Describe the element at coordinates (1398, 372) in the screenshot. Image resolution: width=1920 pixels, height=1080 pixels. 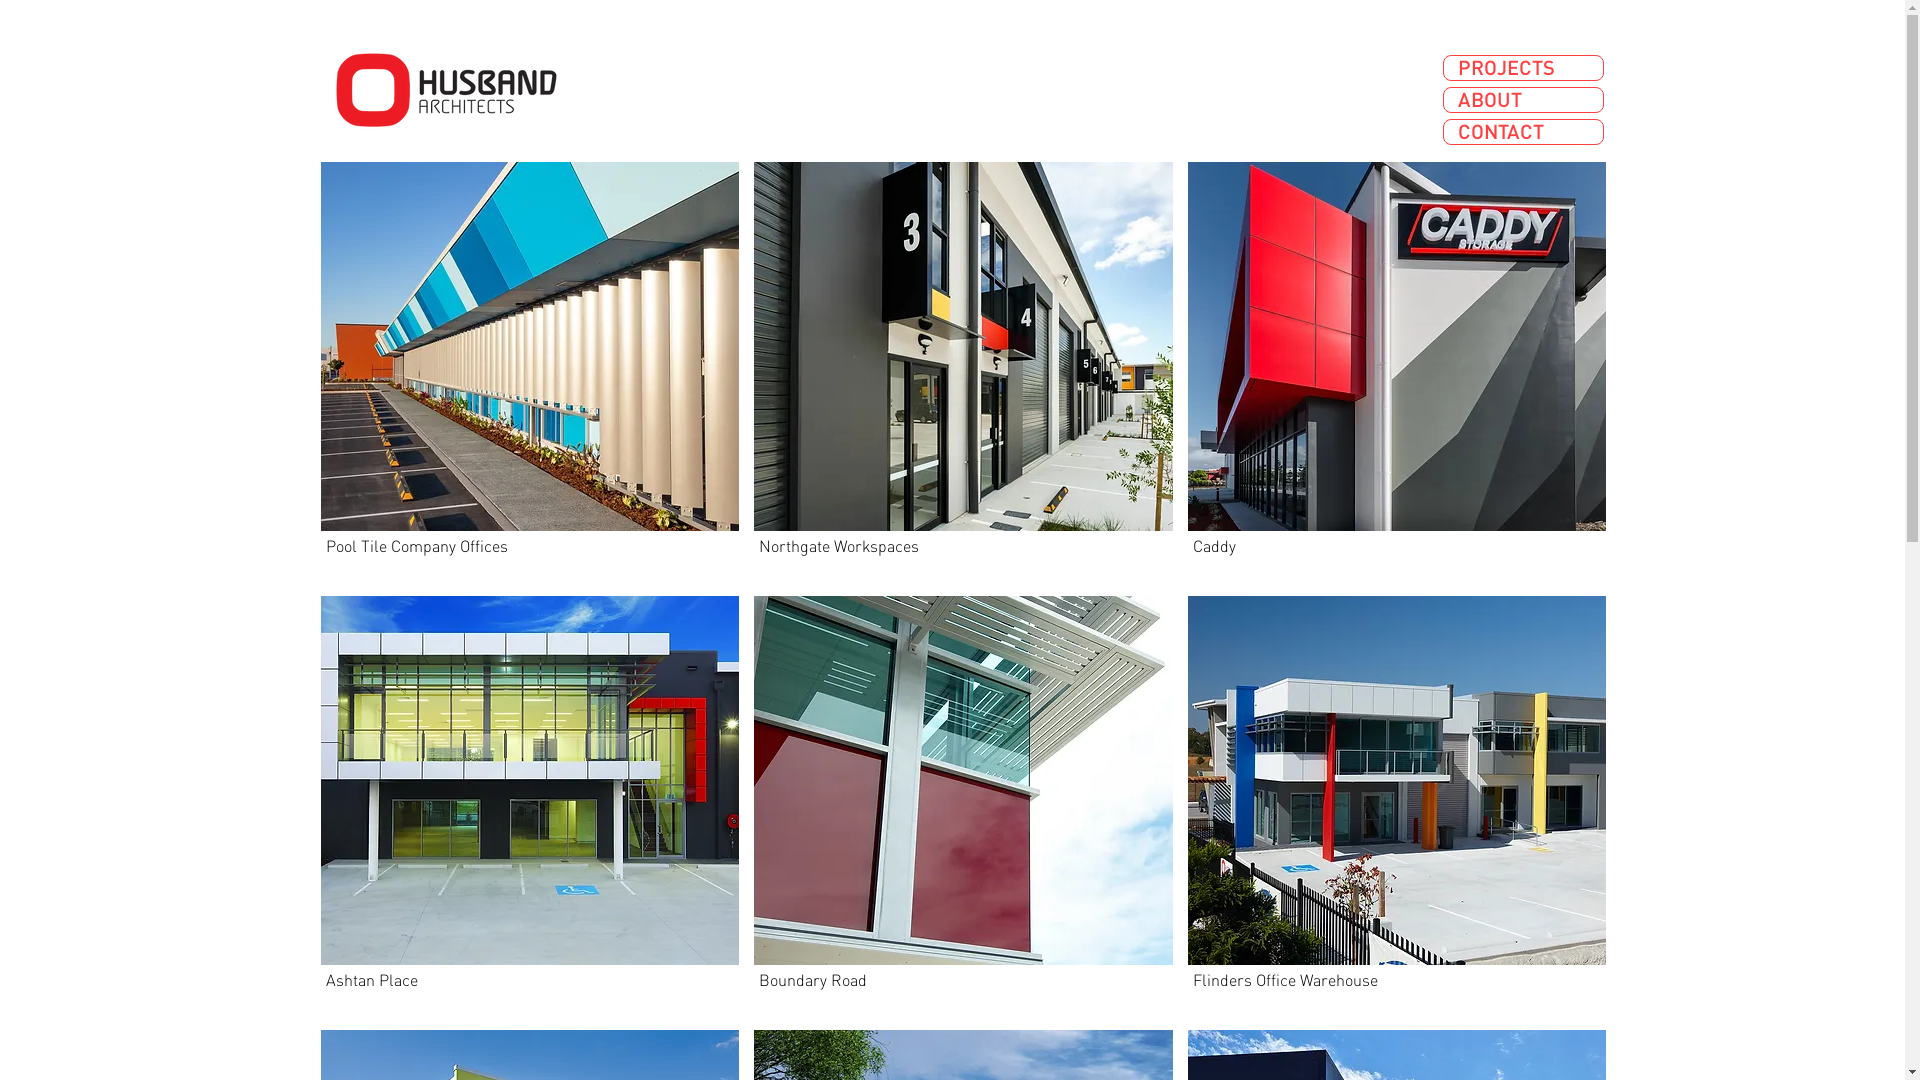
I see `Caddy` at that location.